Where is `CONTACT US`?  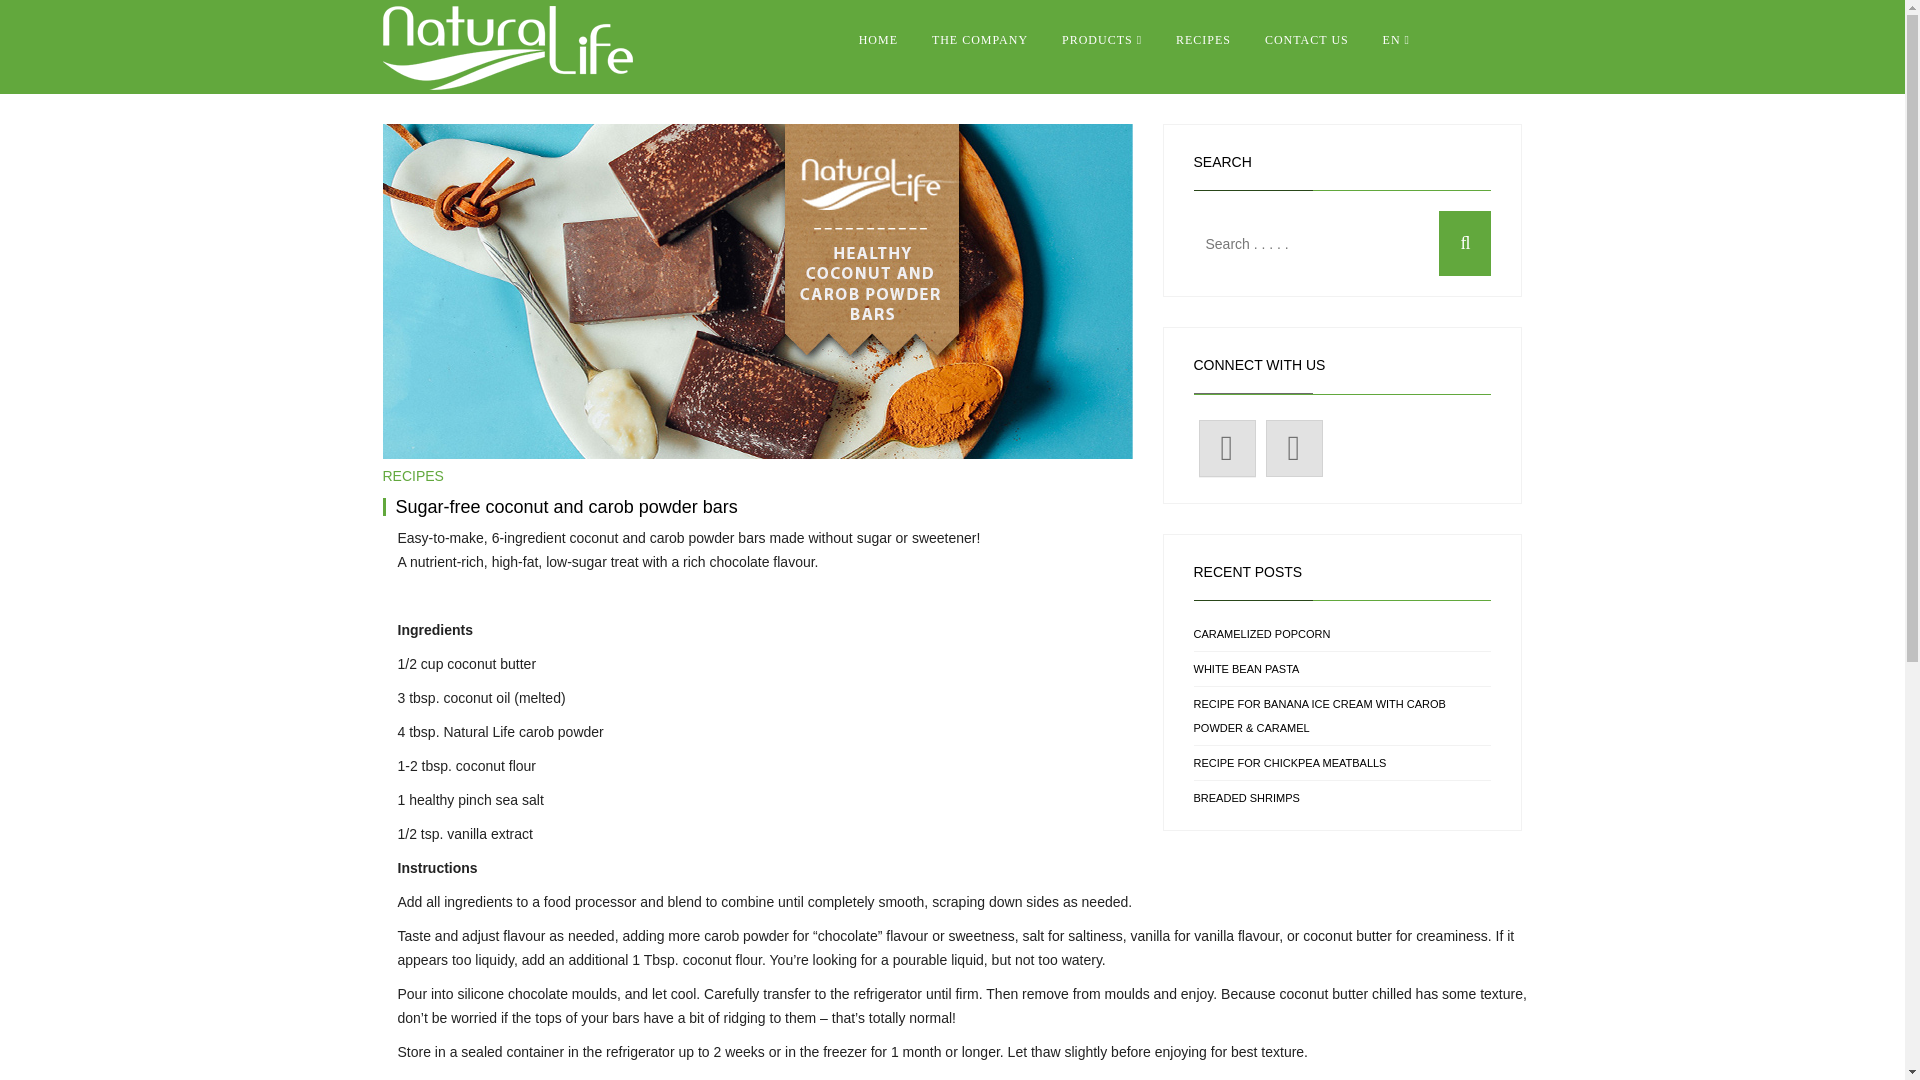
CONTACT US is located at coordinates (1306, 40).